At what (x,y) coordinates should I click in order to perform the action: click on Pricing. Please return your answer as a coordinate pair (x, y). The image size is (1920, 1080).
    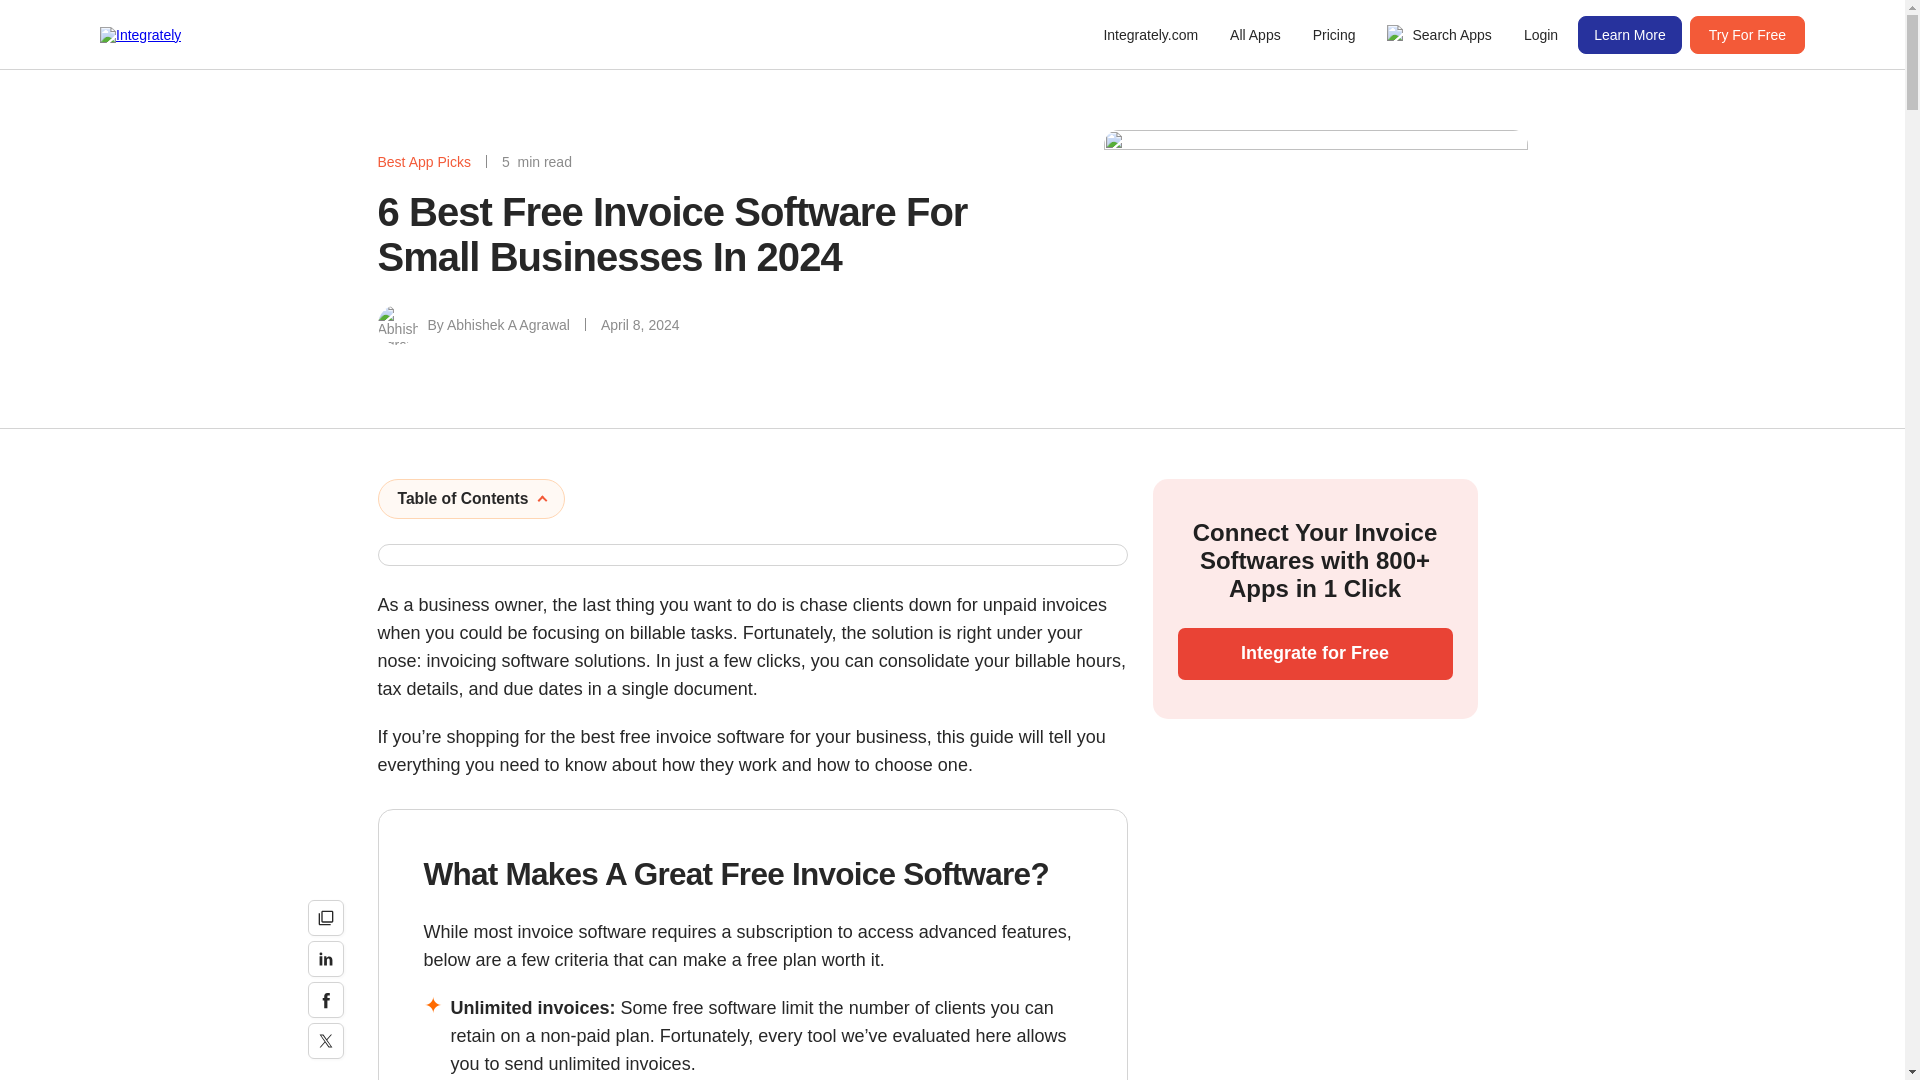
    Looking at the image, I should click on (1334, 35).